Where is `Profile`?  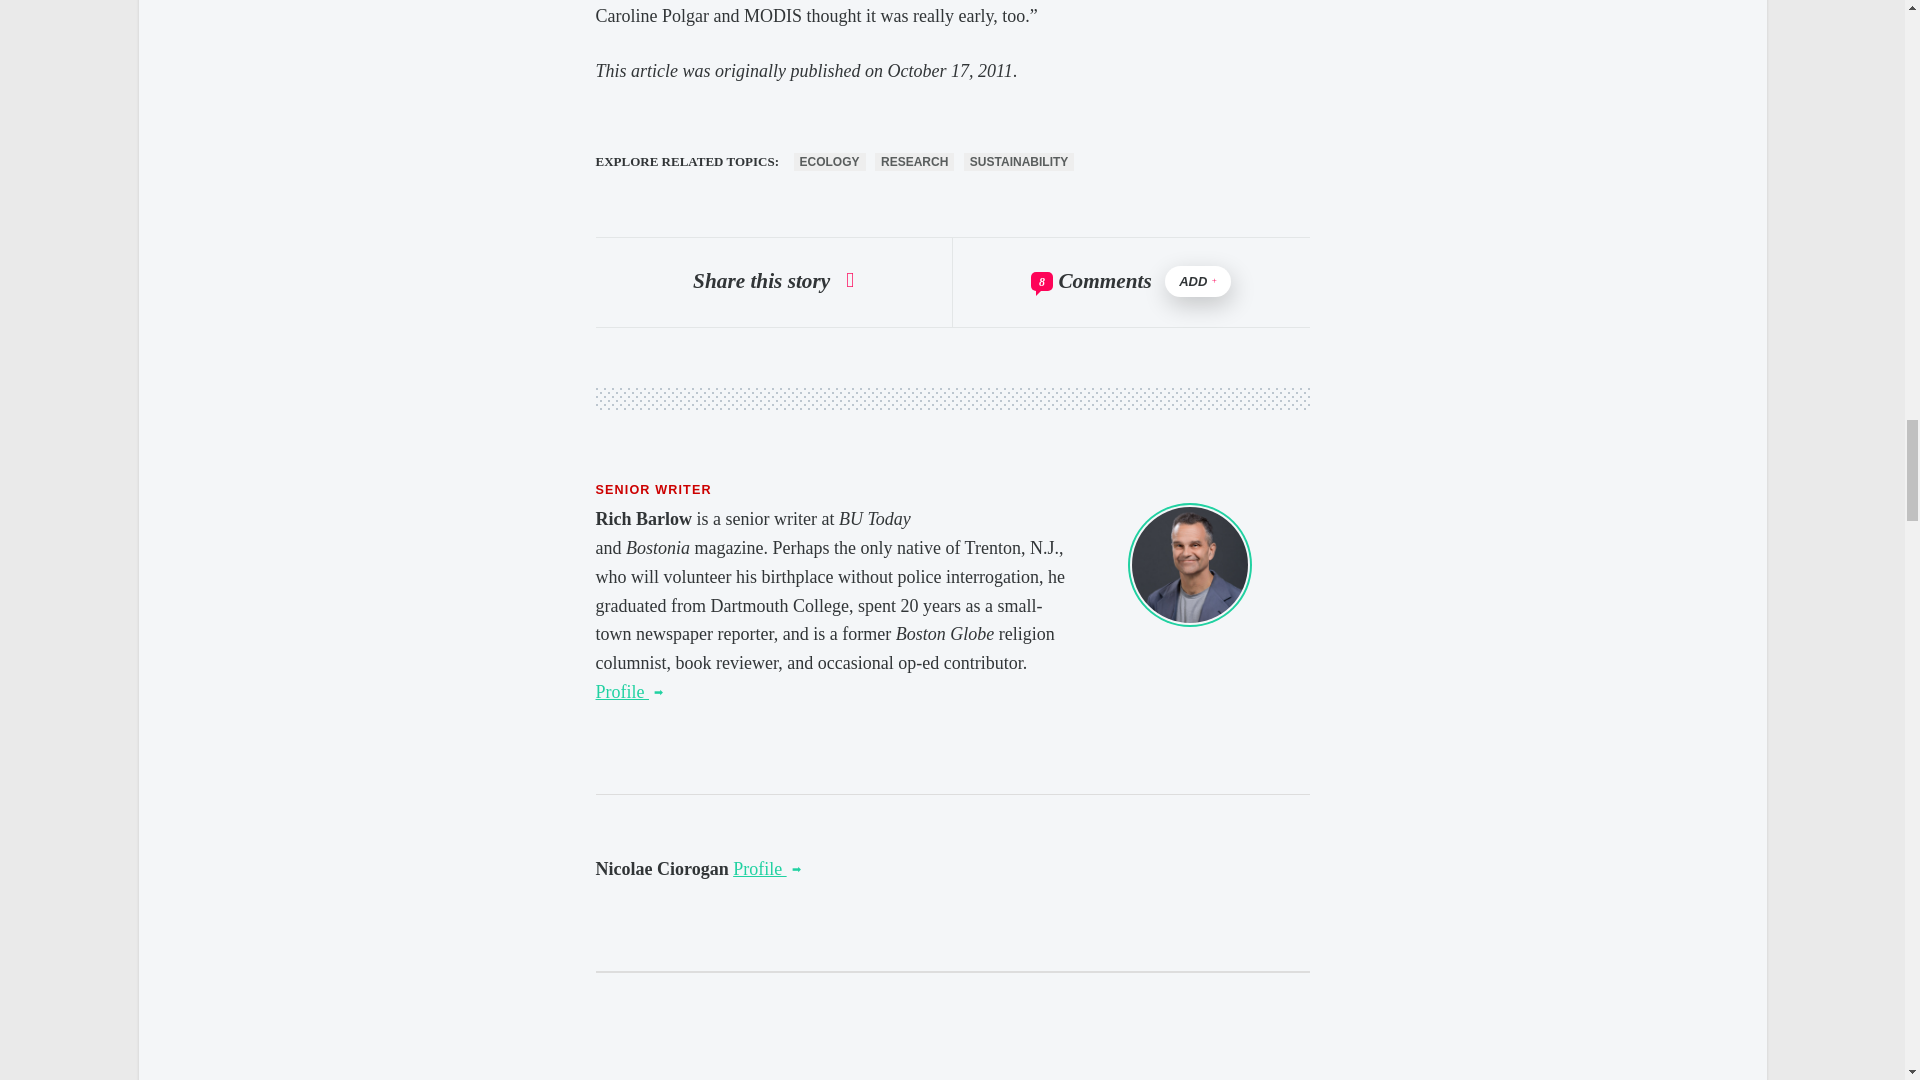
Profile is located at coordinates (630, 692).